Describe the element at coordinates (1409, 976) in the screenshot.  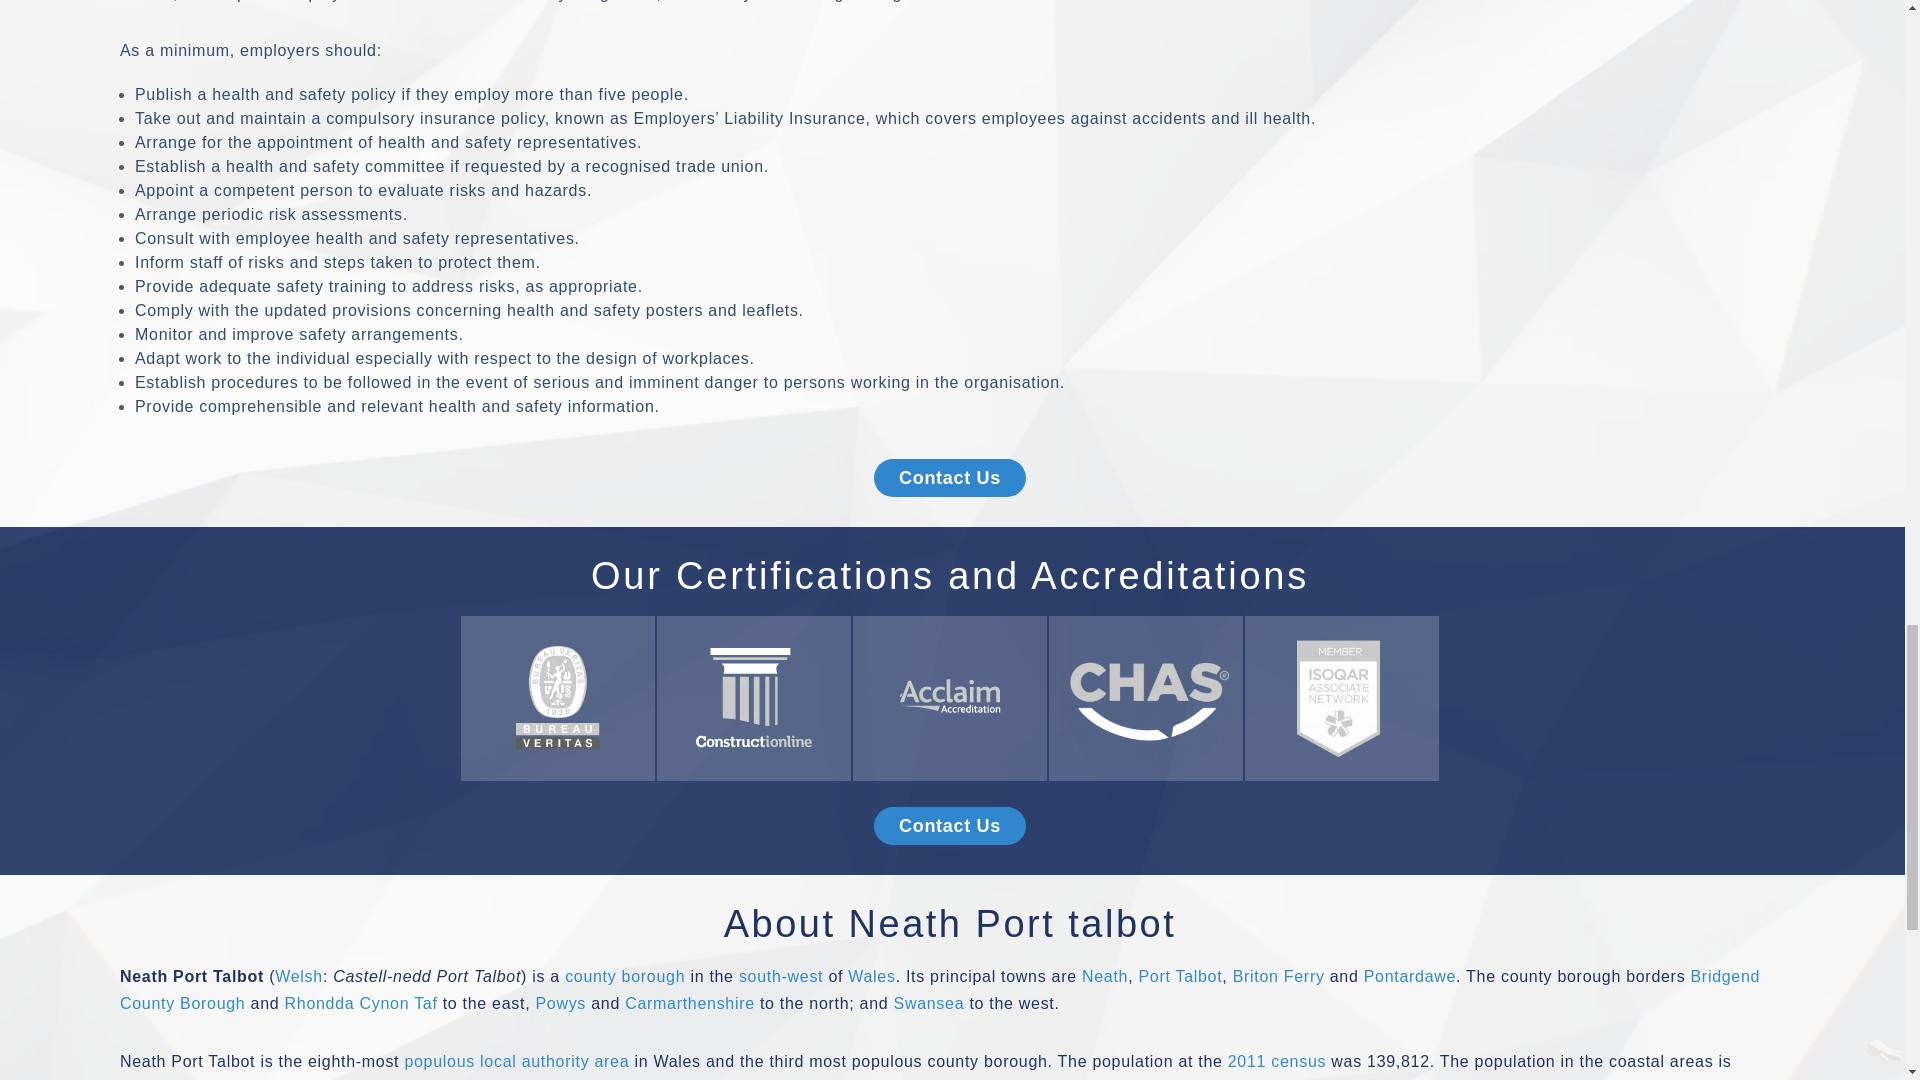
I see `Pontardawe` at that location.